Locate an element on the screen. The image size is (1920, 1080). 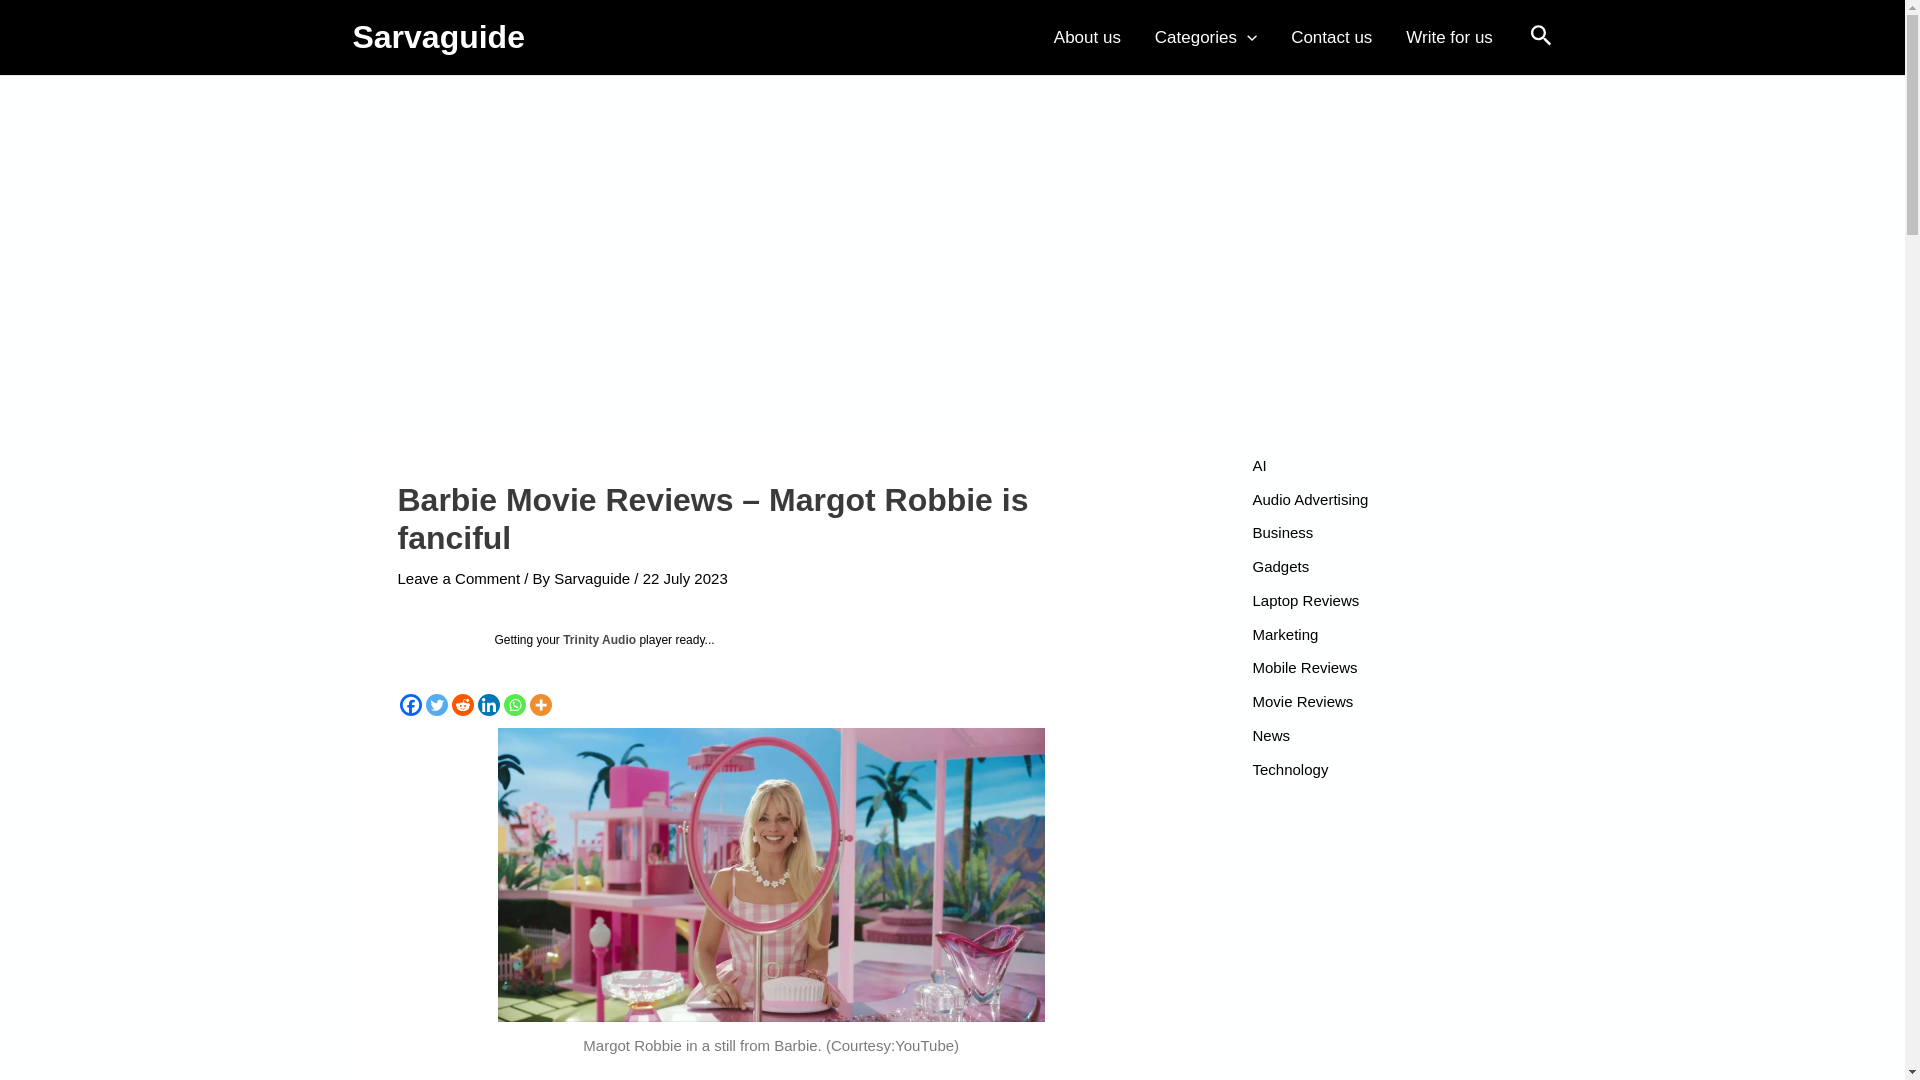
Whatsapp is located at coordinates (514, 705).